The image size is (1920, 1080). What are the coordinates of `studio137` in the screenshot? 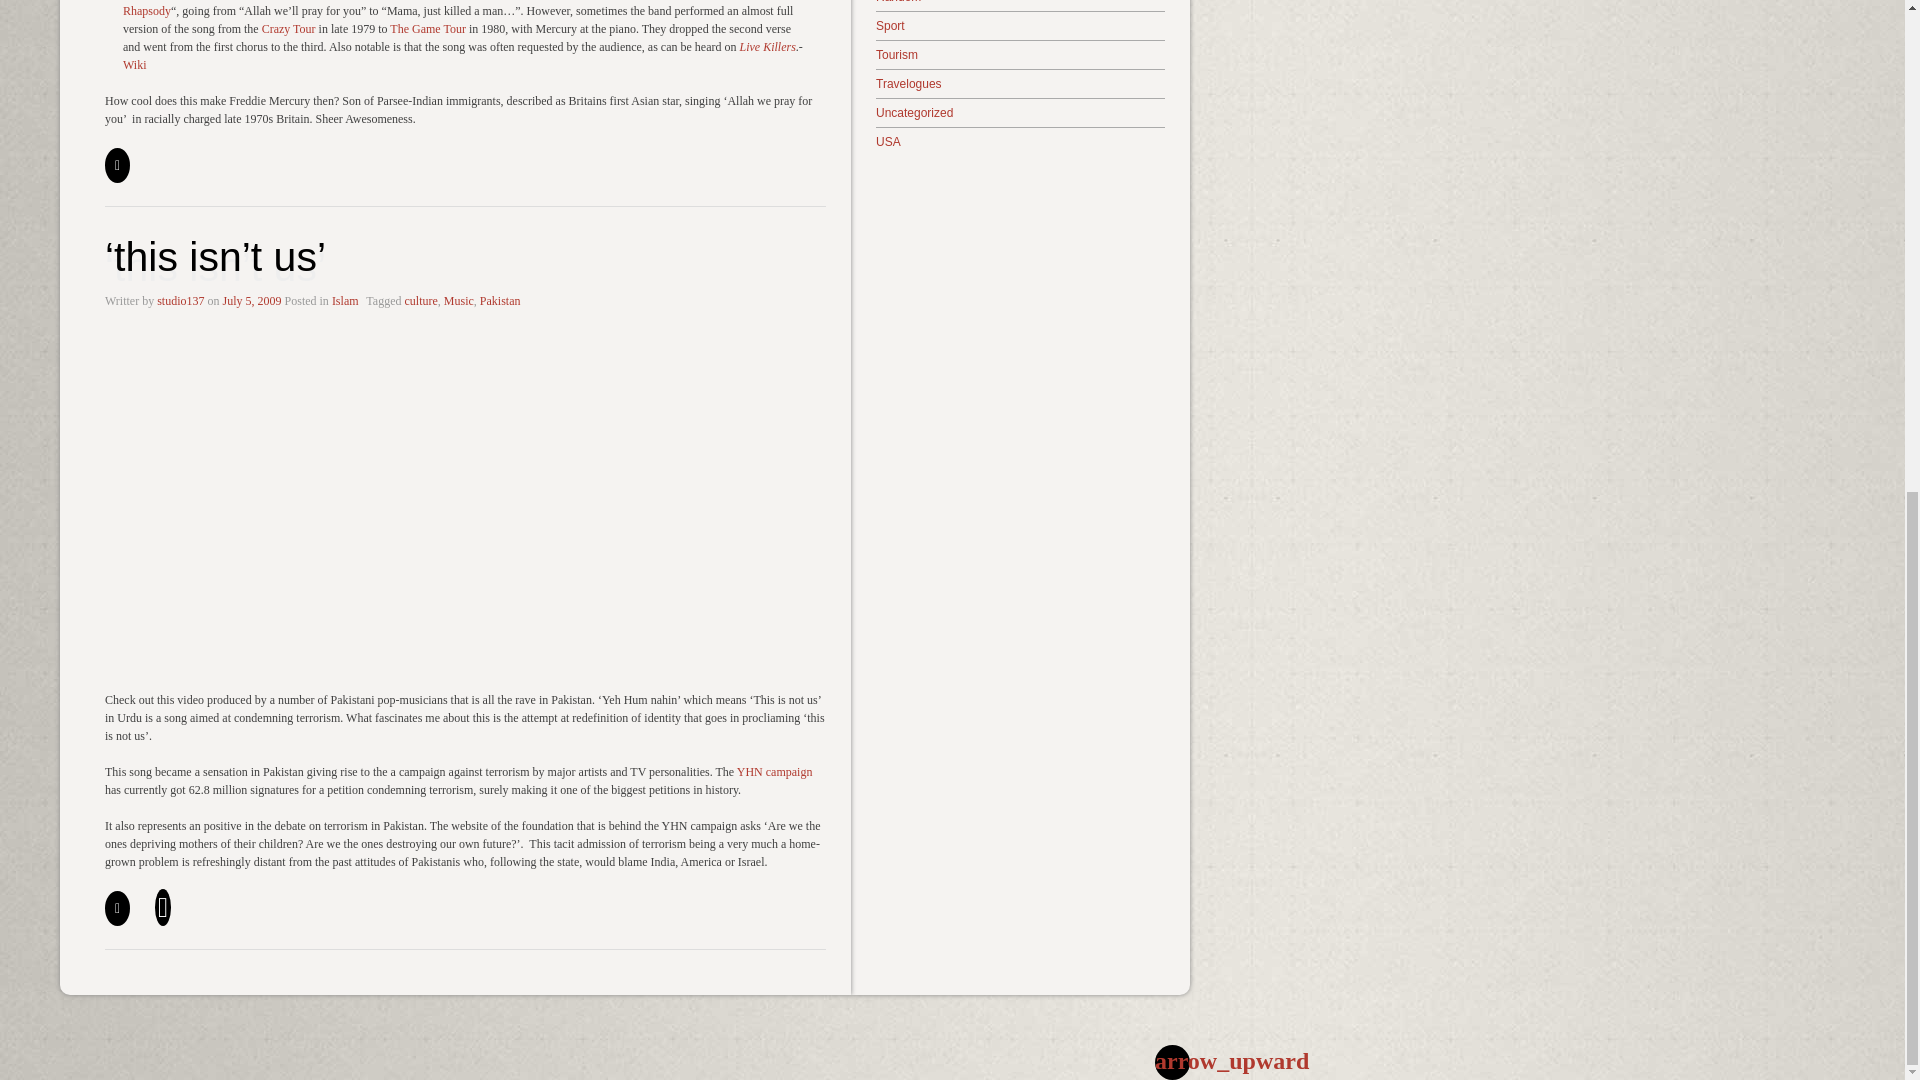 It's located at (180, 300).